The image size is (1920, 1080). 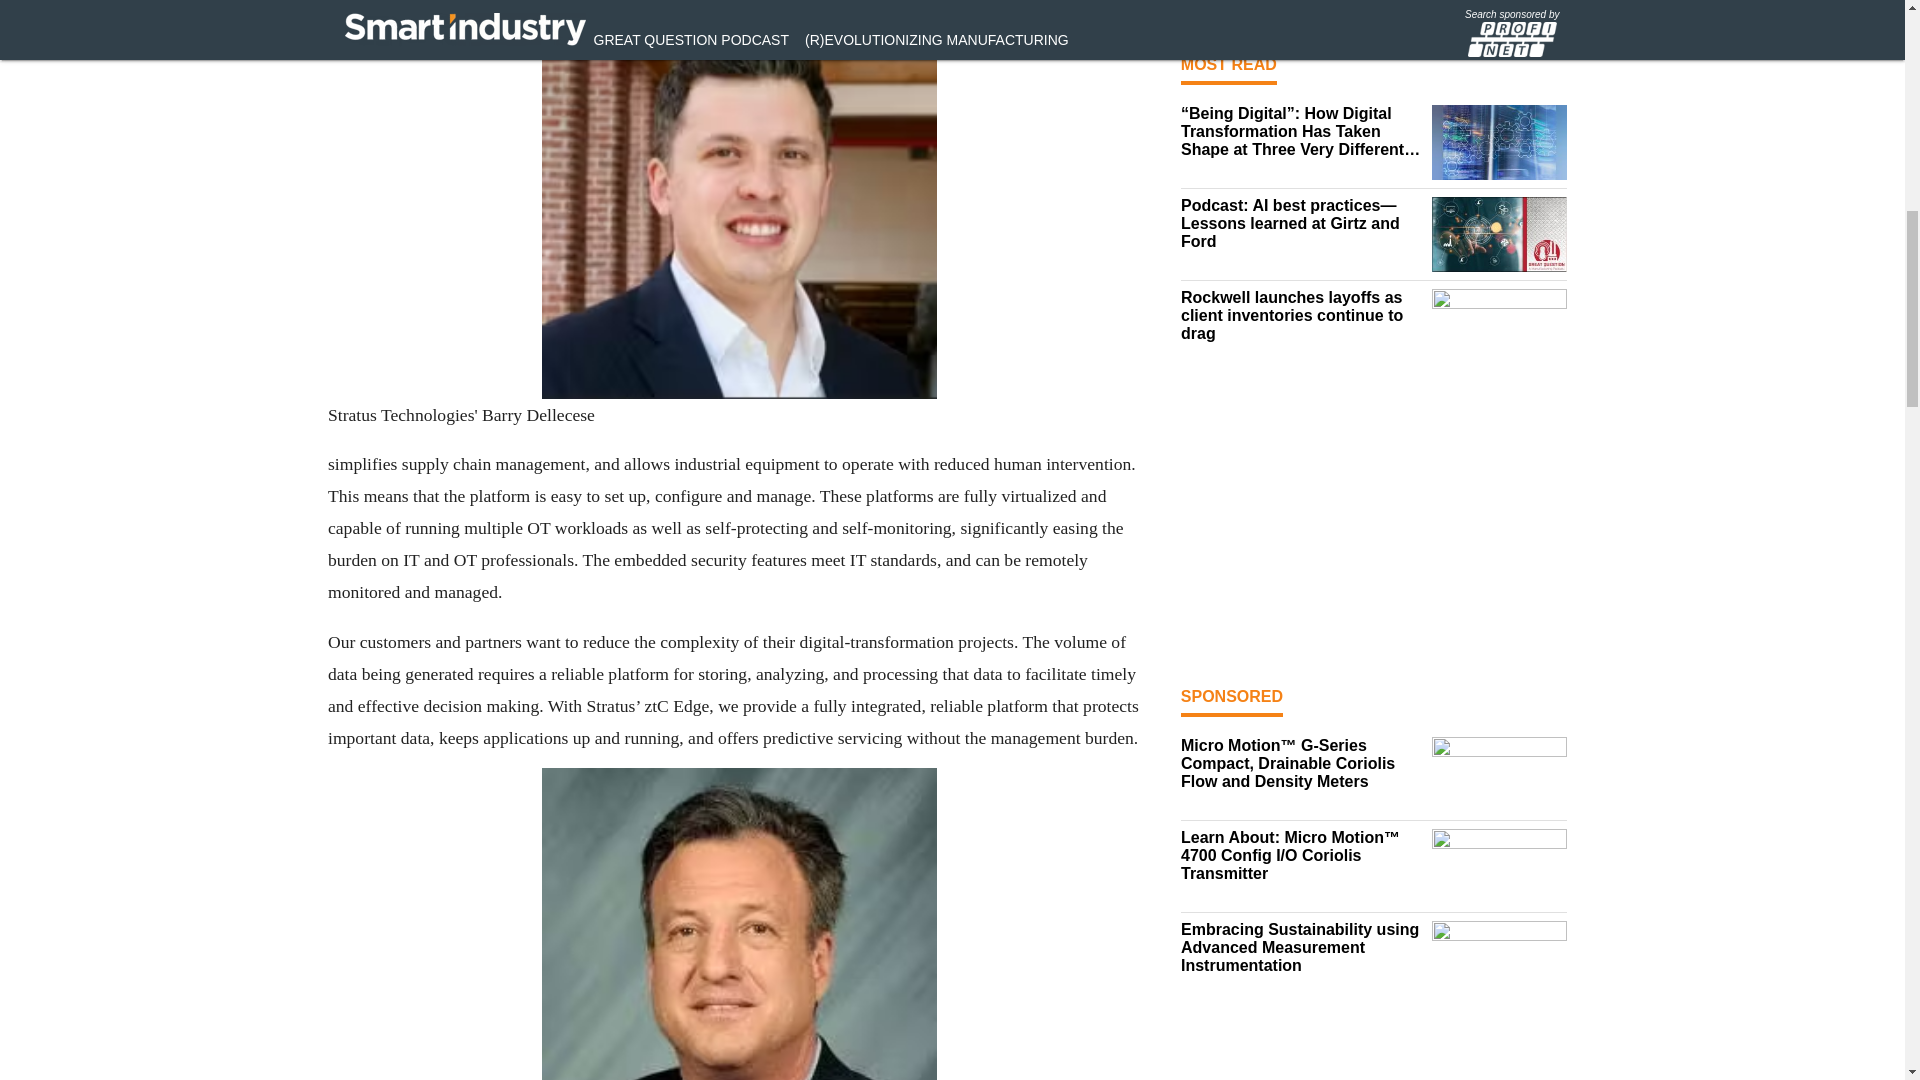 What do you see at coordinates (1301, 3) in the screenshot?
I see `How to prevent manufacturing fraud using anomaly detection` at bounding box center [1301, 3].